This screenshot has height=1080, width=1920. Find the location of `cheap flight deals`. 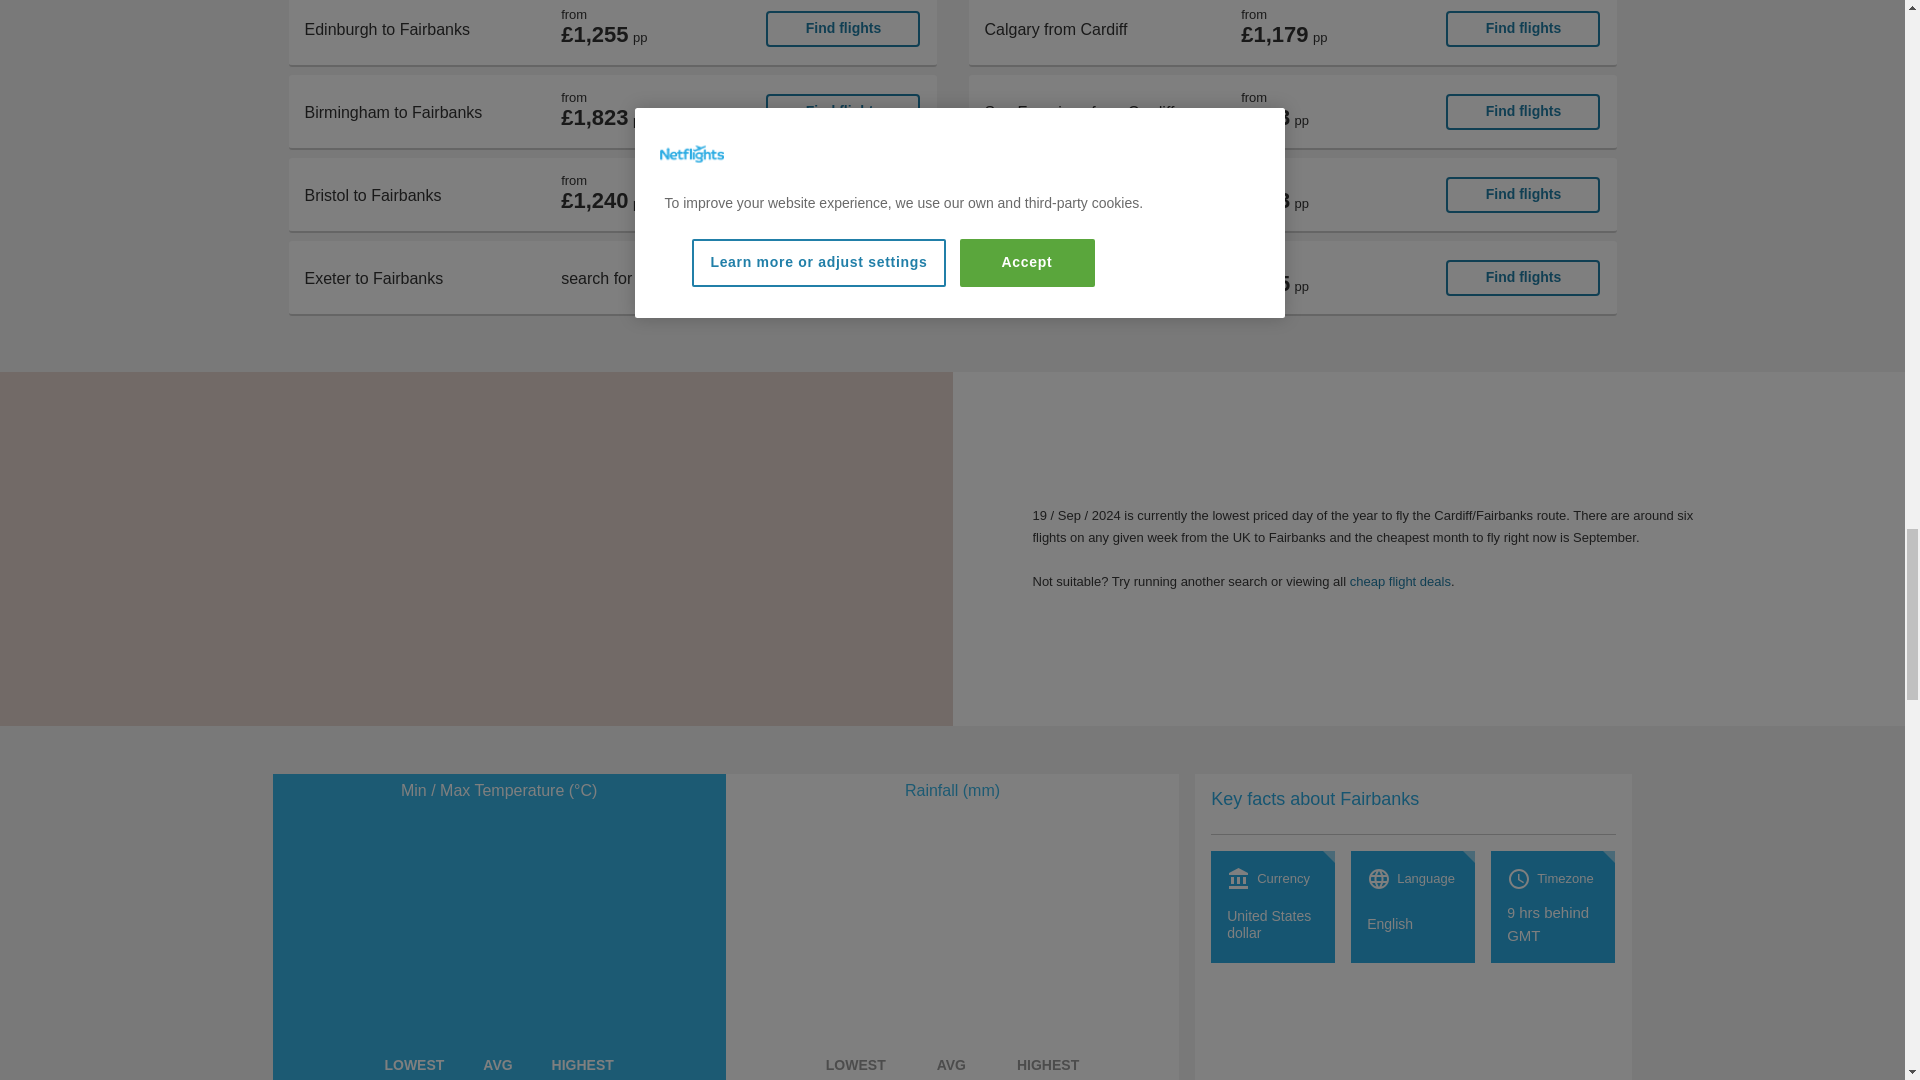

cheap flight deals is located at coordinates (1400, 580).